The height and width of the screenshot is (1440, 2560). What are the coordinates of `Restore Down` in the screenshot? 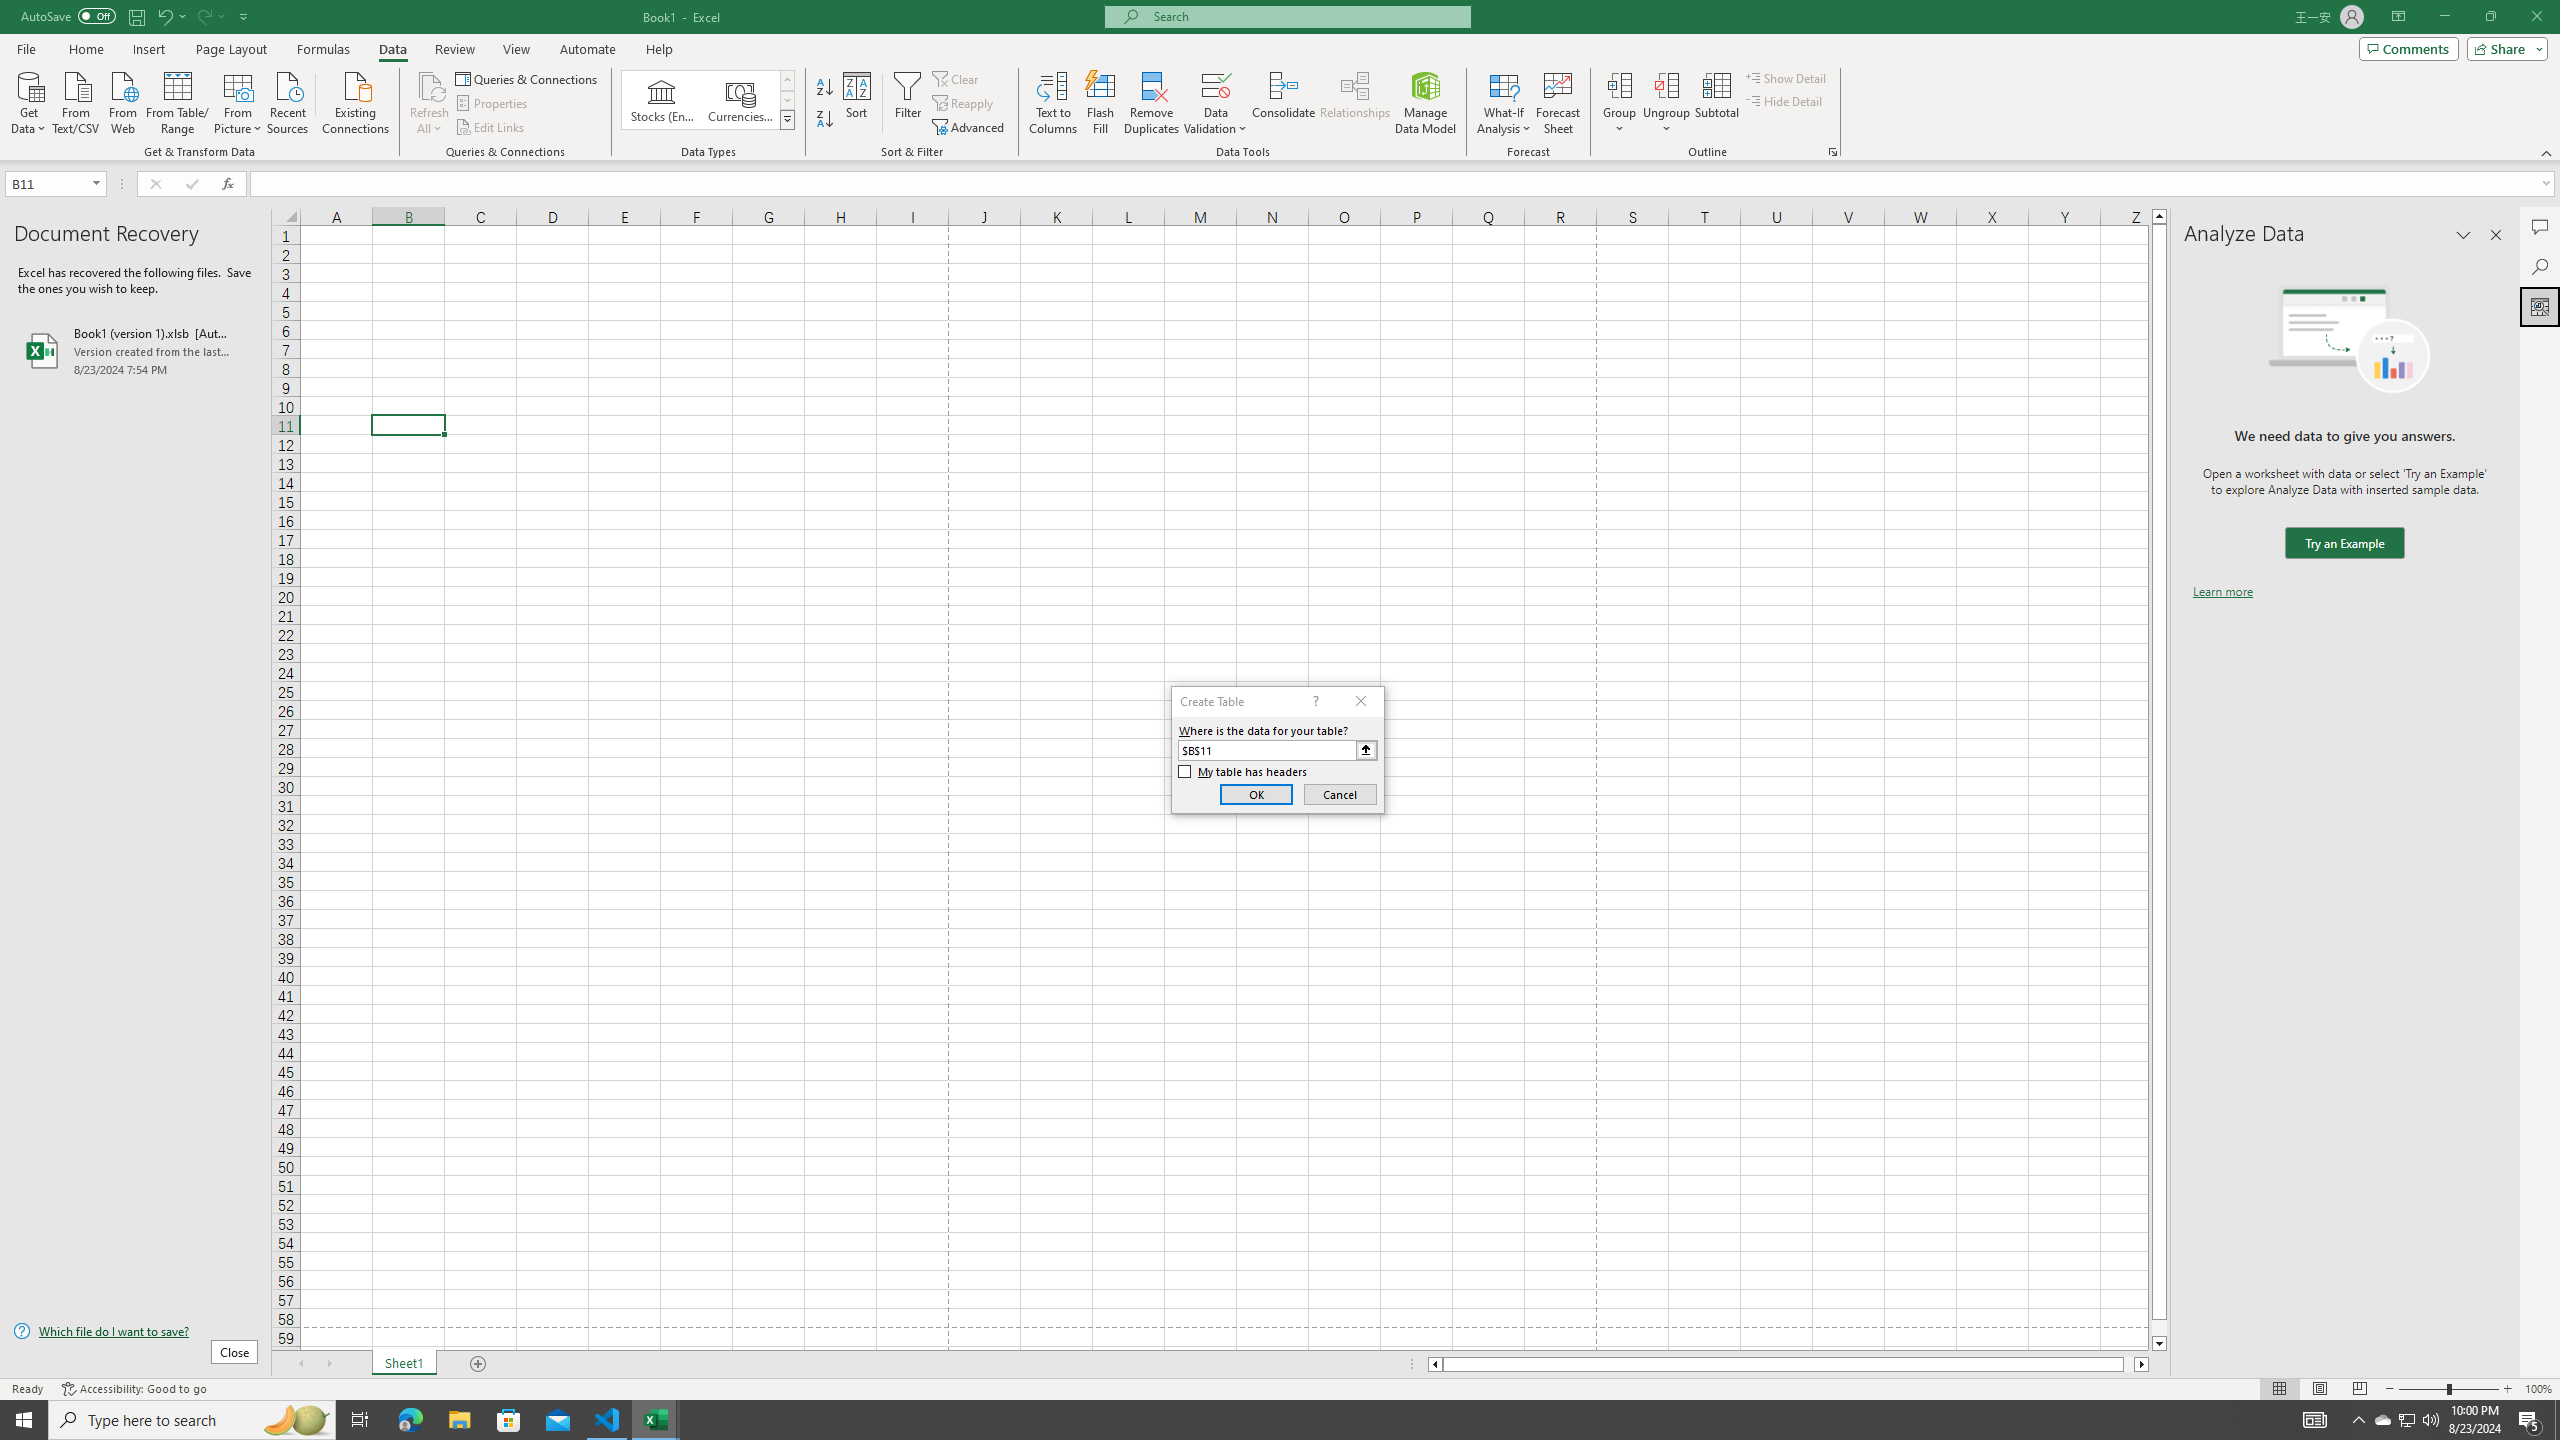 It's located at (2490, 17).